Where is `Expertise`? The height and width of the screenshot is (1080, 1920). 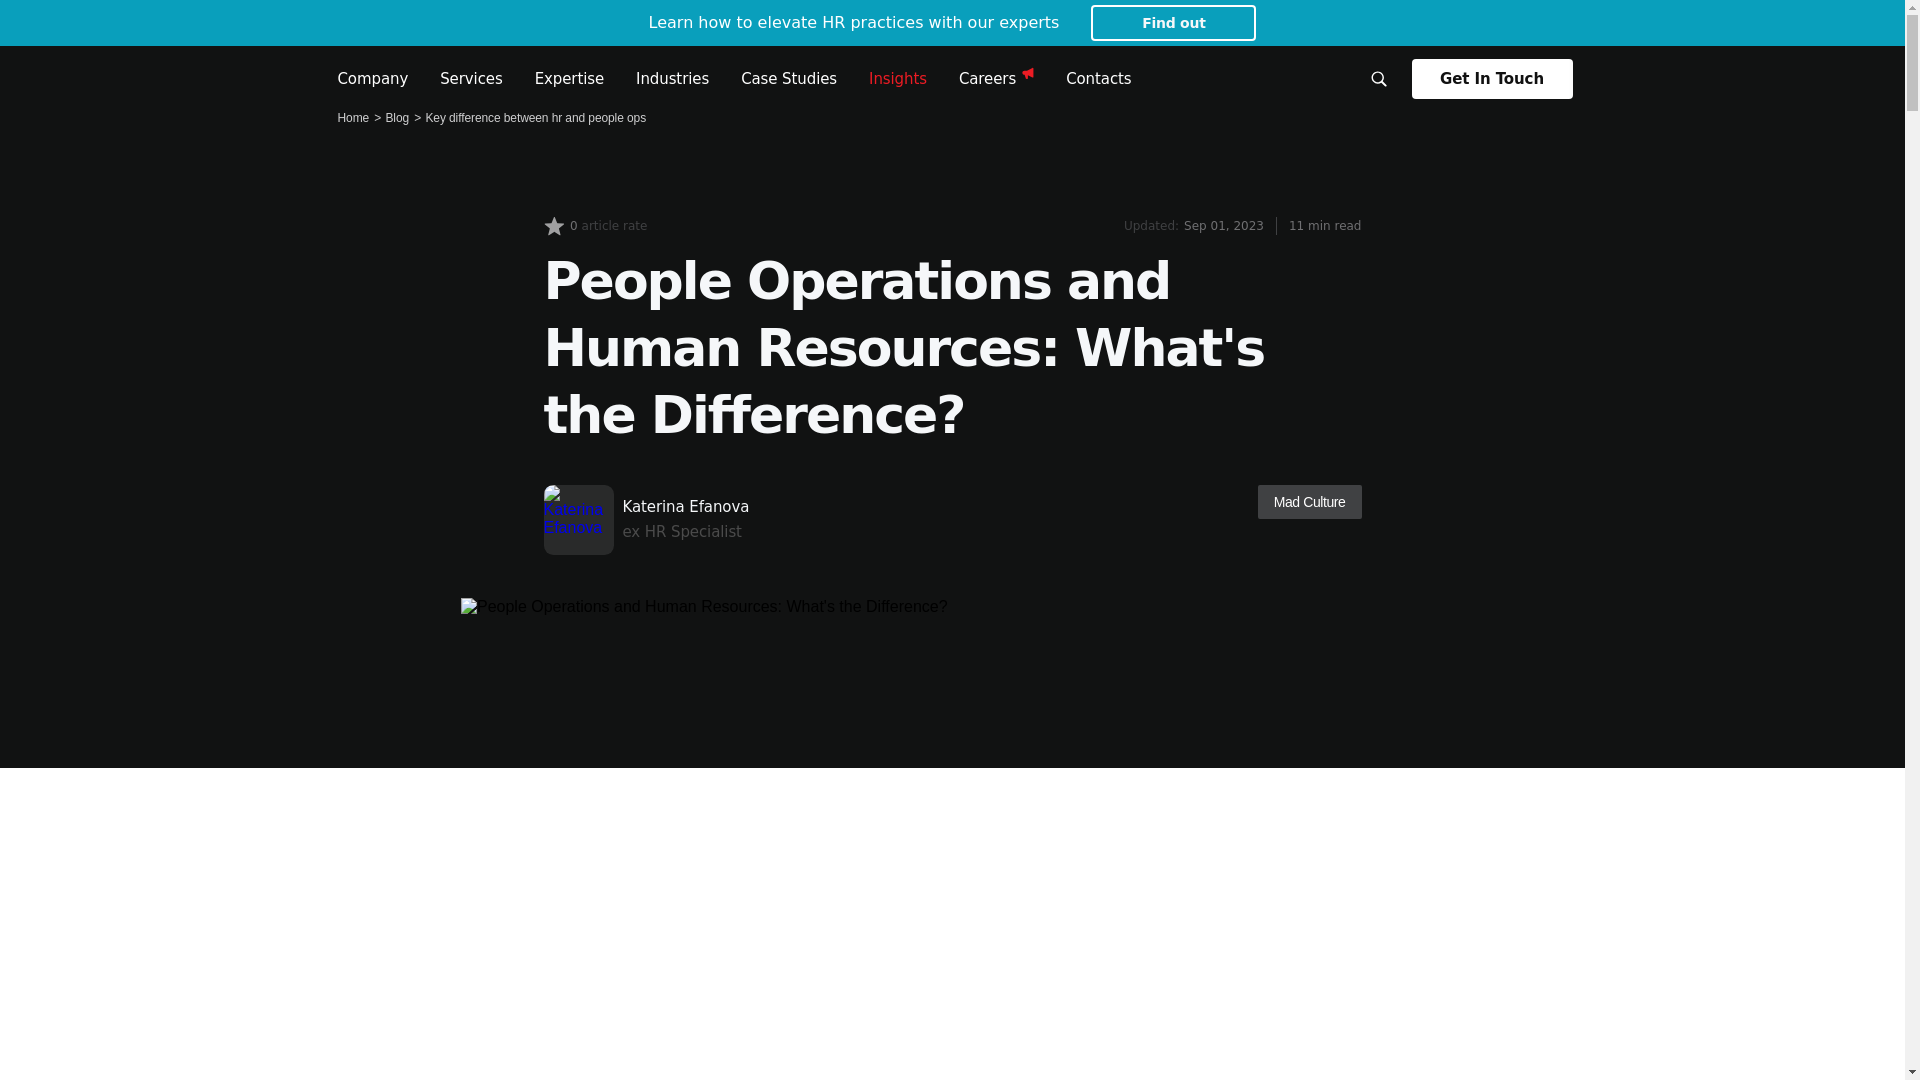
Expertise is located at coordinates (570, 78).